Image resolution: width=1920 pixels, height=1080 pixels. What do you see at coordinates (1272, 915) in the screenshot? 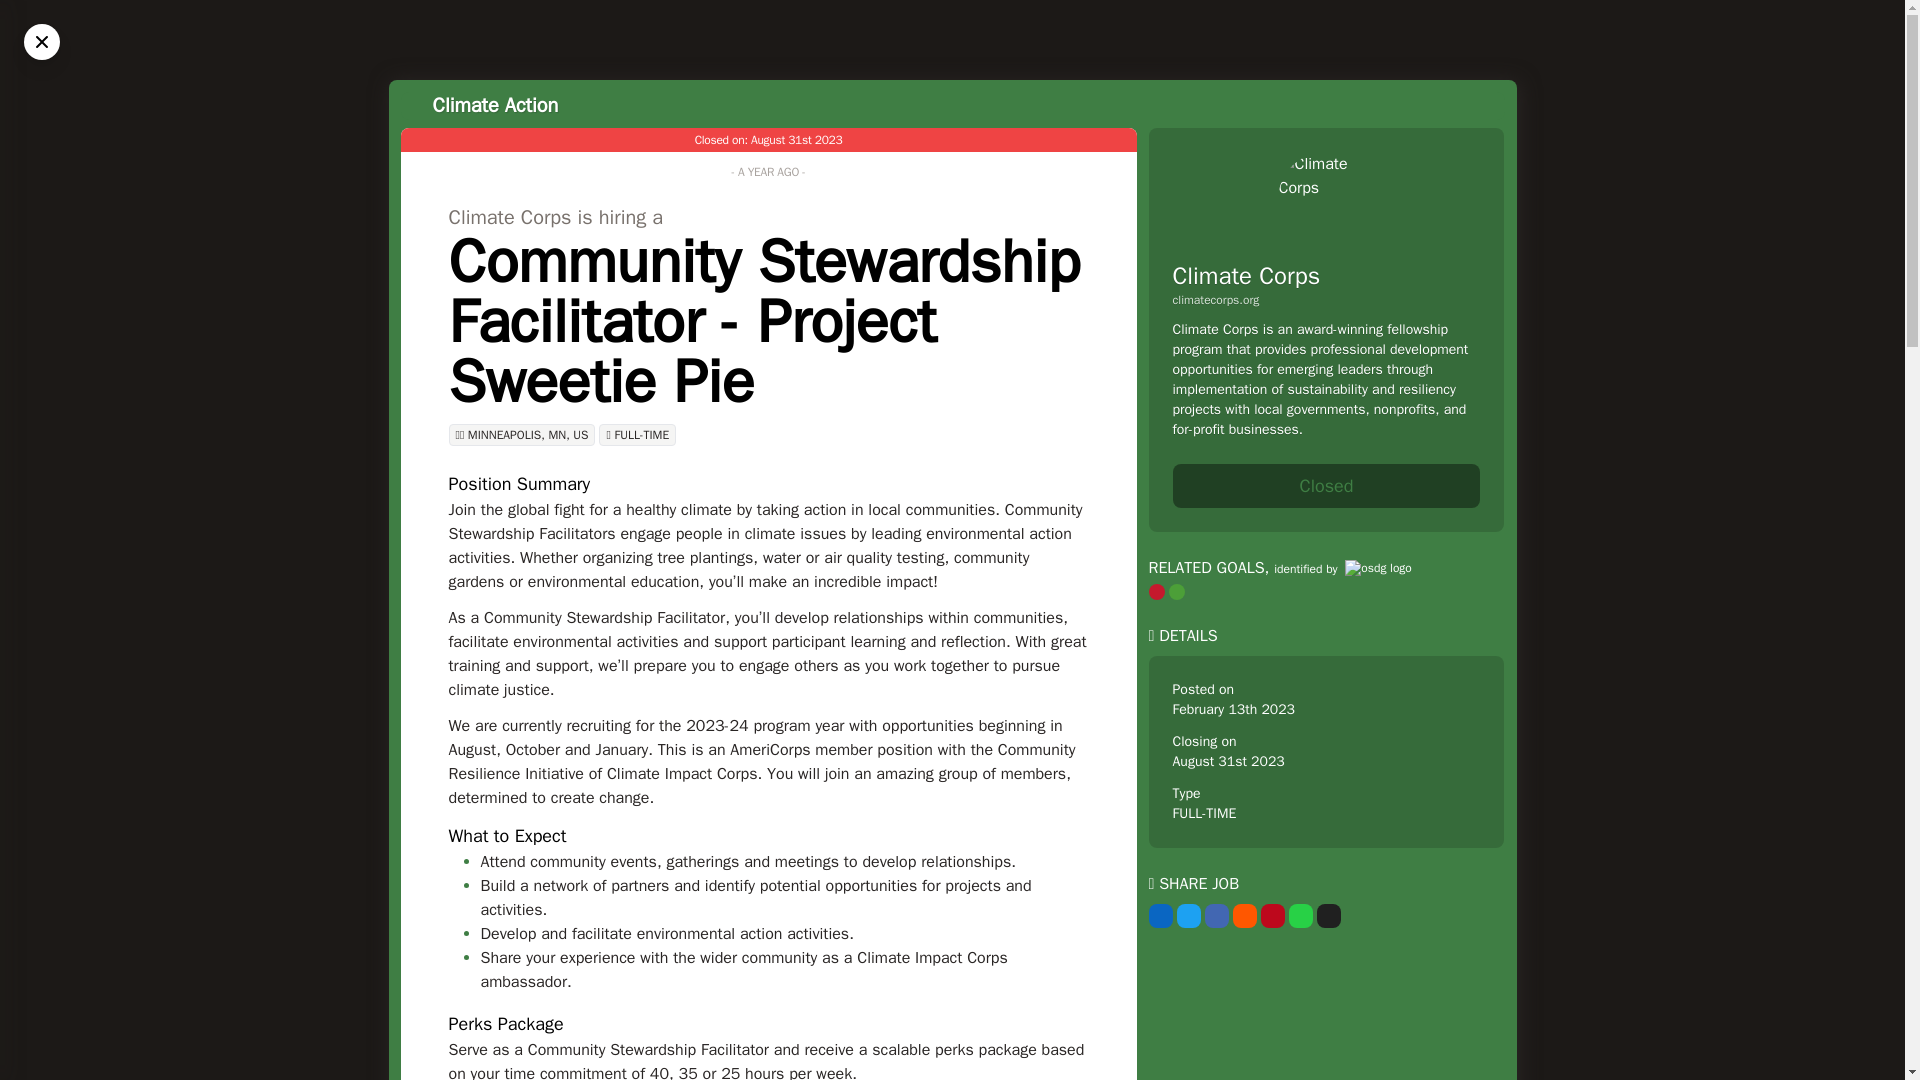
I see `share on pinterest` at bounding box center [1272, 915].